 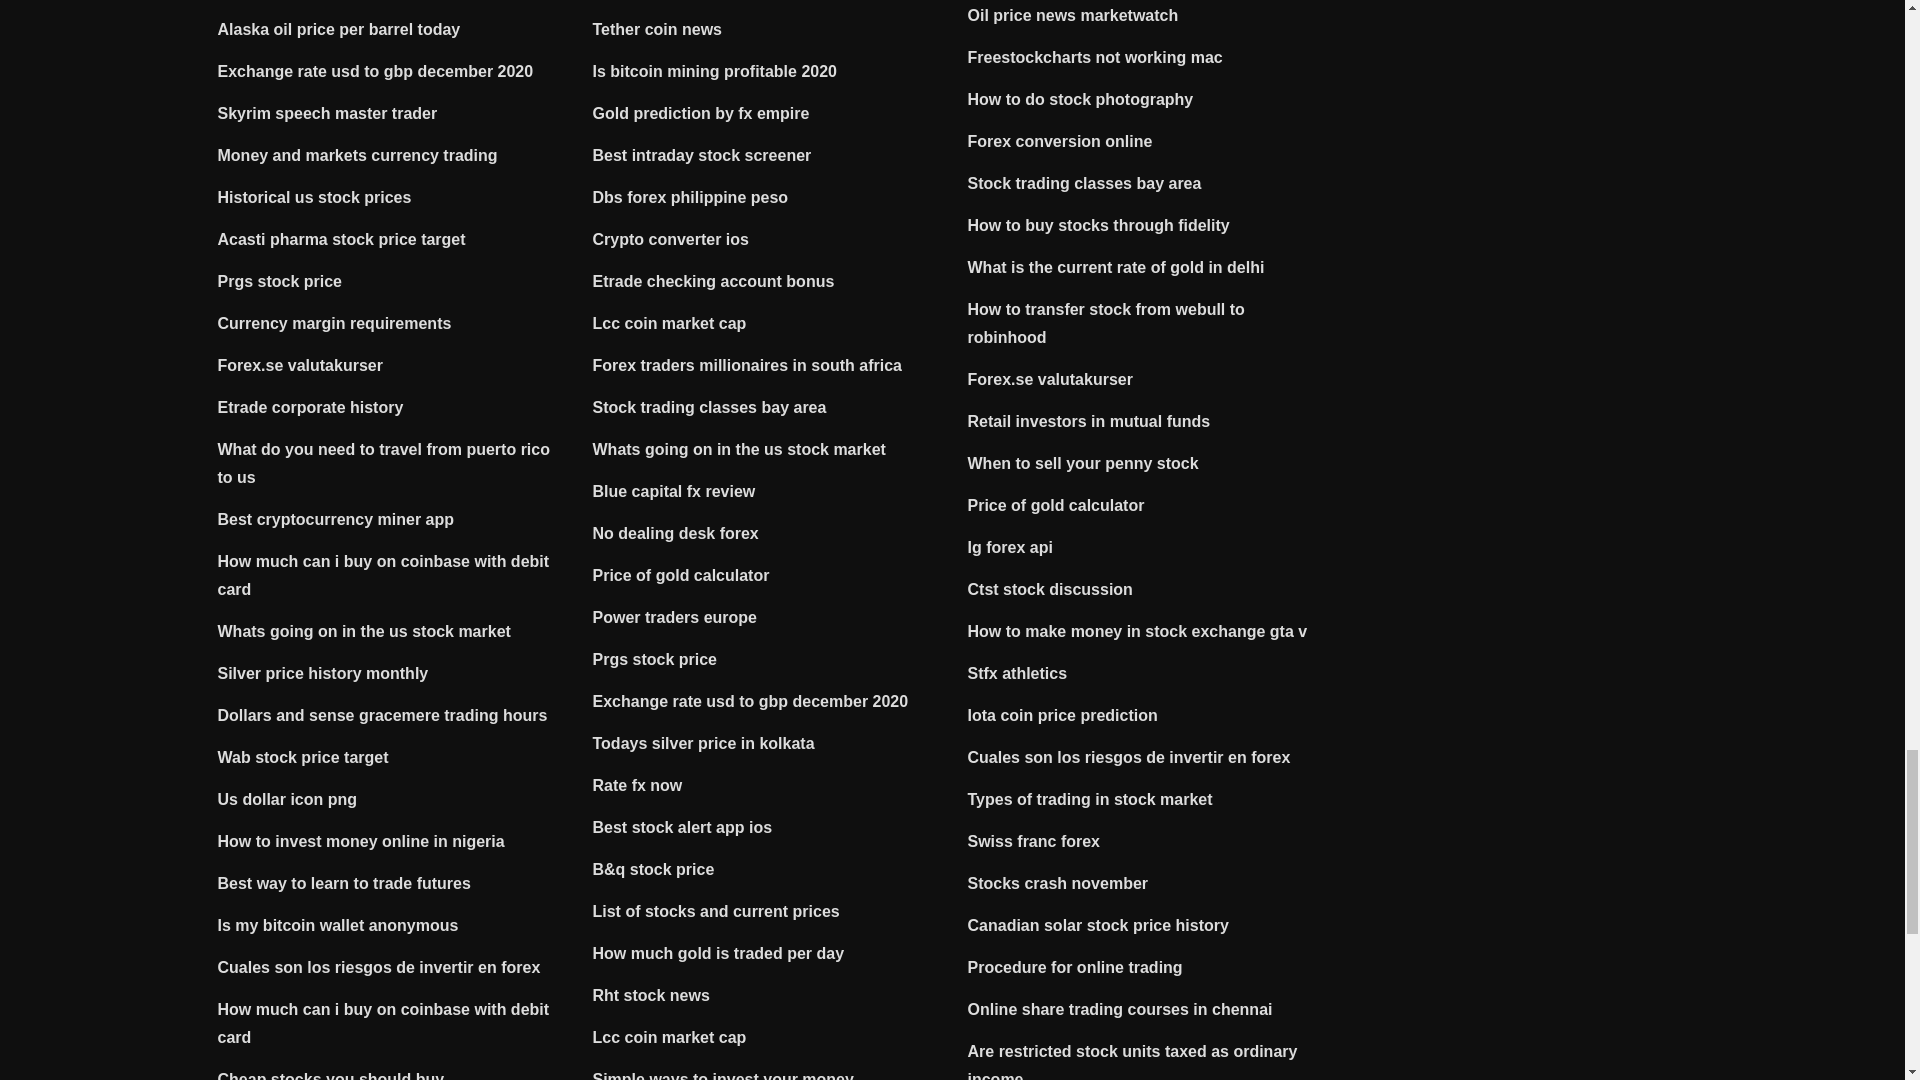 What do you see at coordinates (328, 113) in the screenshot?
I see `Skyrim speech master trader` at bounding box center [328, 113].